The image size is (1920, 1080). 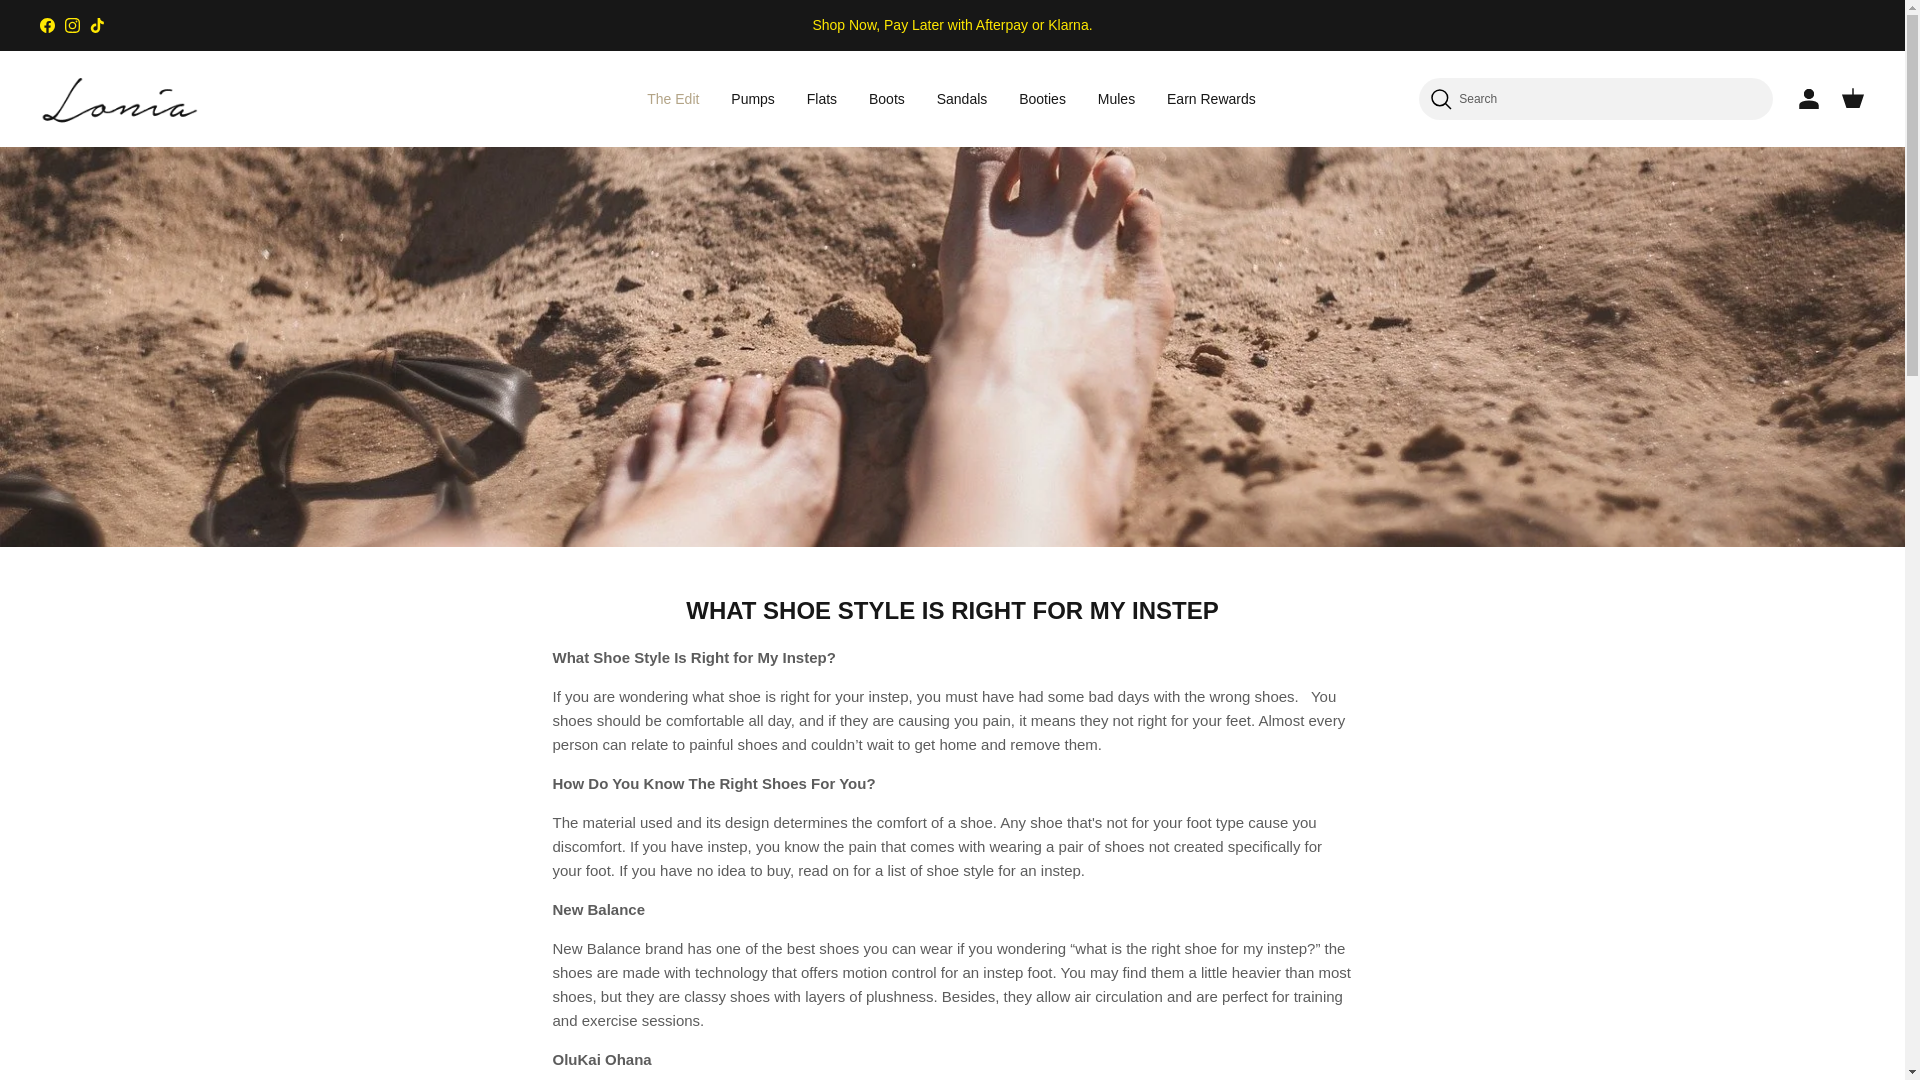 What do you see at coordinates (120, 99) in the screenshot?
I see `Lonia` at bounding box center [120, 99].